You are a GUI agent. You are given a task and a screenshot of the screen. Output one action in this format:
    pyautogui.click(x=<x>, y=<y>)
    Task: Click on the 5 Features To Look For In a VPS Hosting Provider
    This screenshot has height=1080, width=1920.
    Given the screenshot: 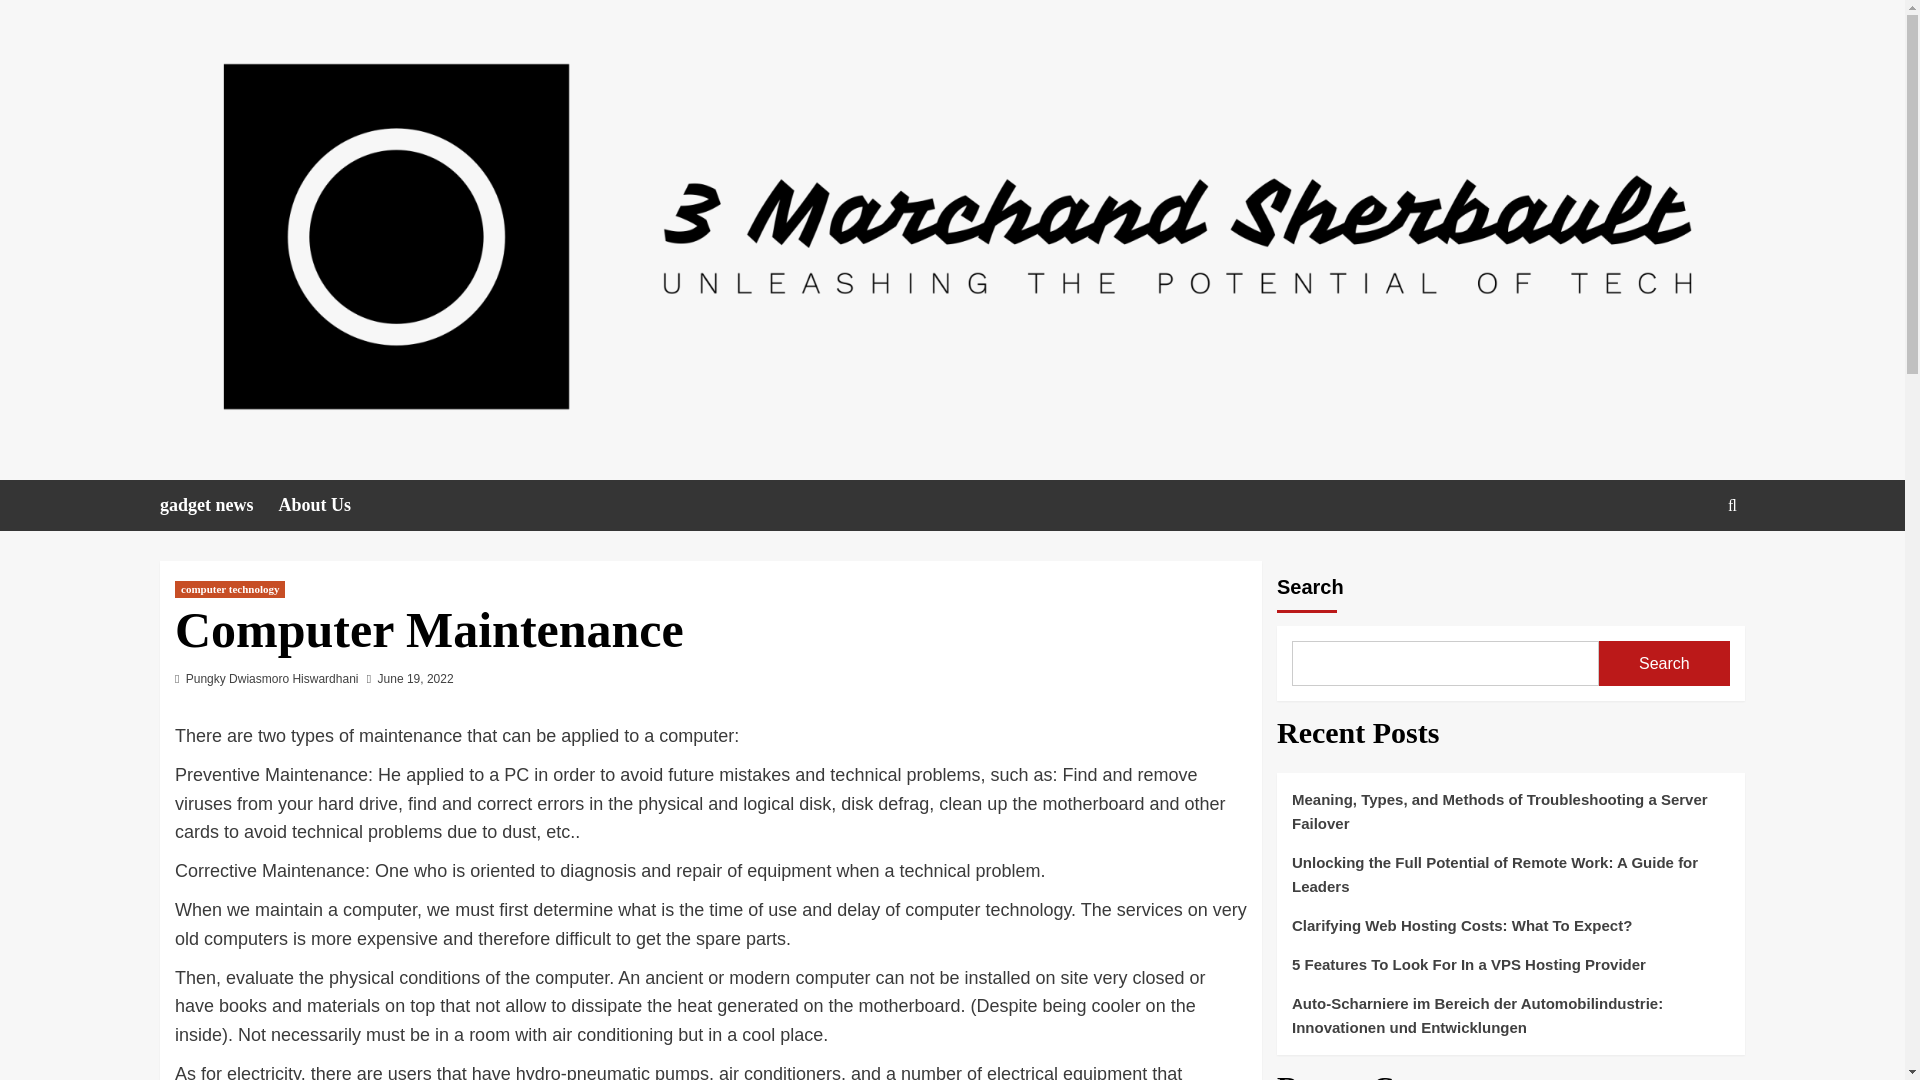 What is the action you would take?
    pyautogui.click(x=1510, y=972)
    